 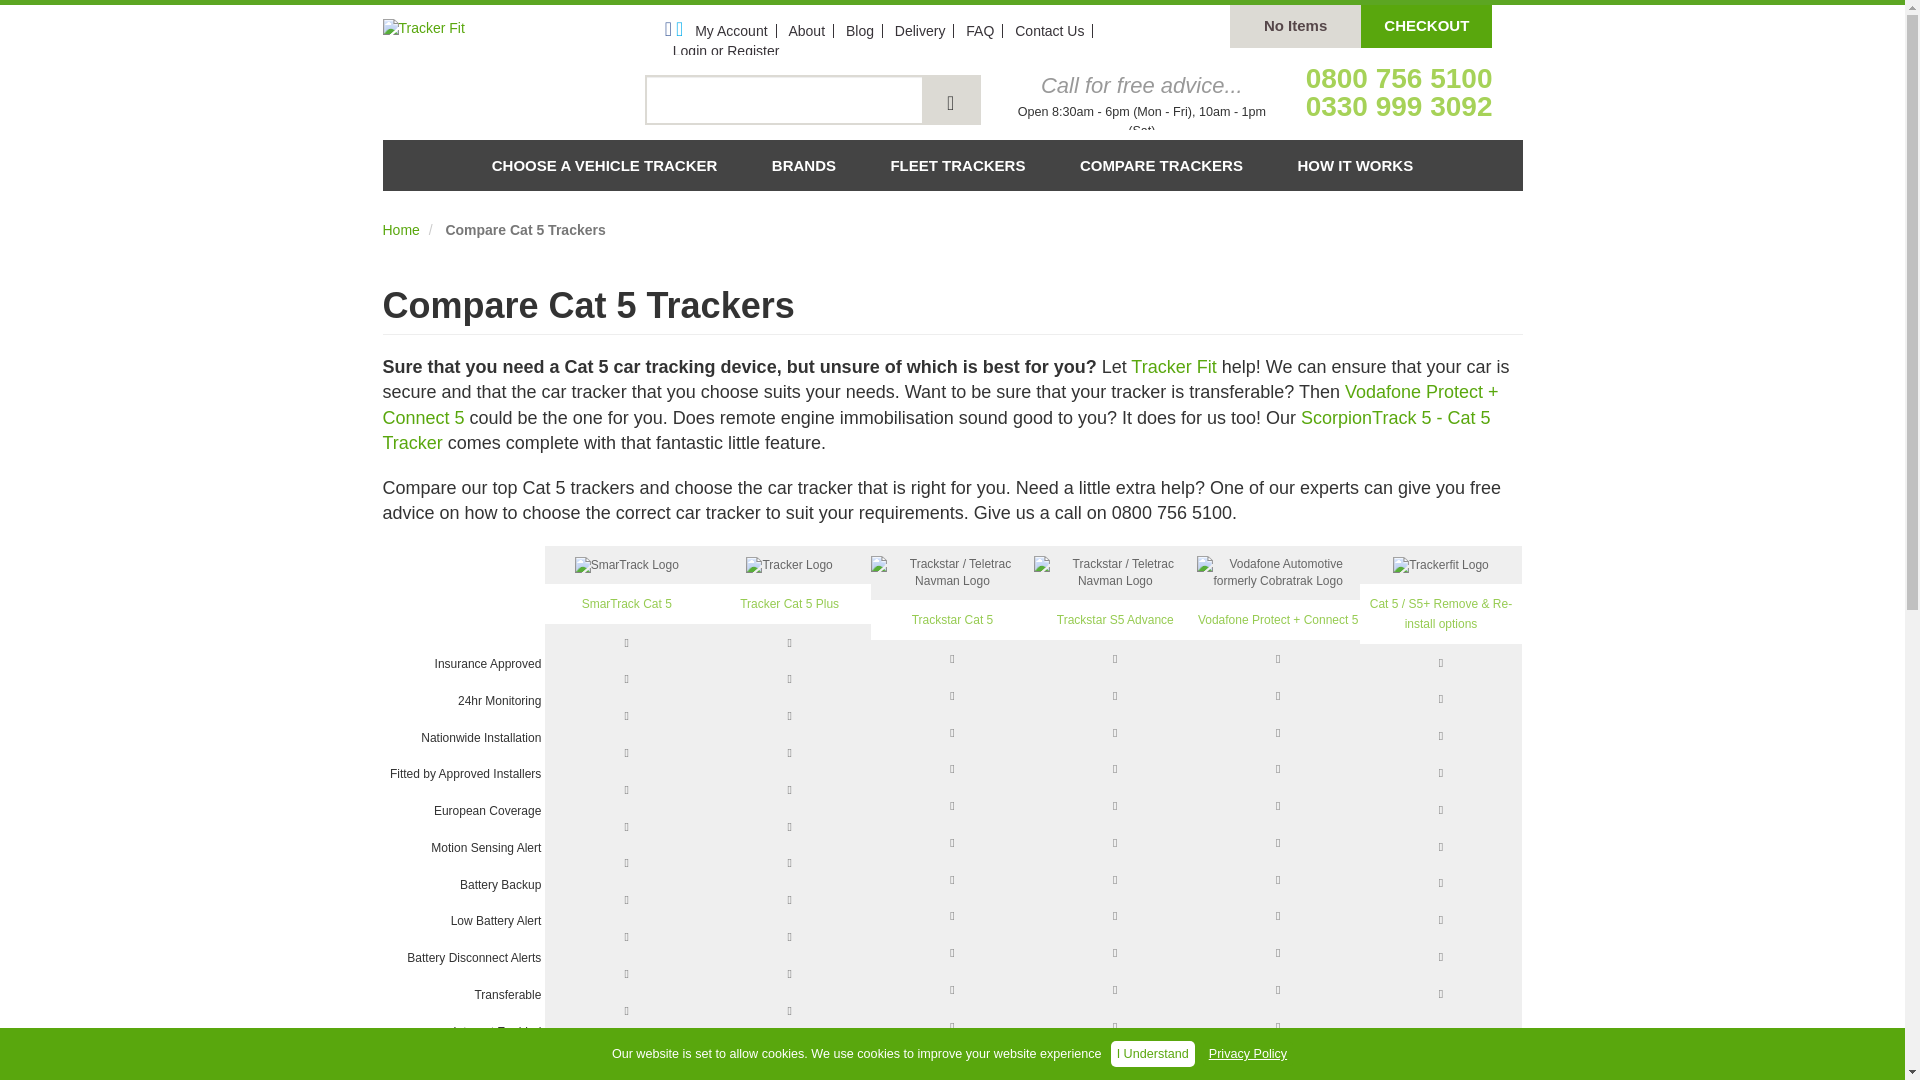 What do you see at coordinates (806, 30) in the screenshot?
I see `About Us` at bounding box center [806, 30].